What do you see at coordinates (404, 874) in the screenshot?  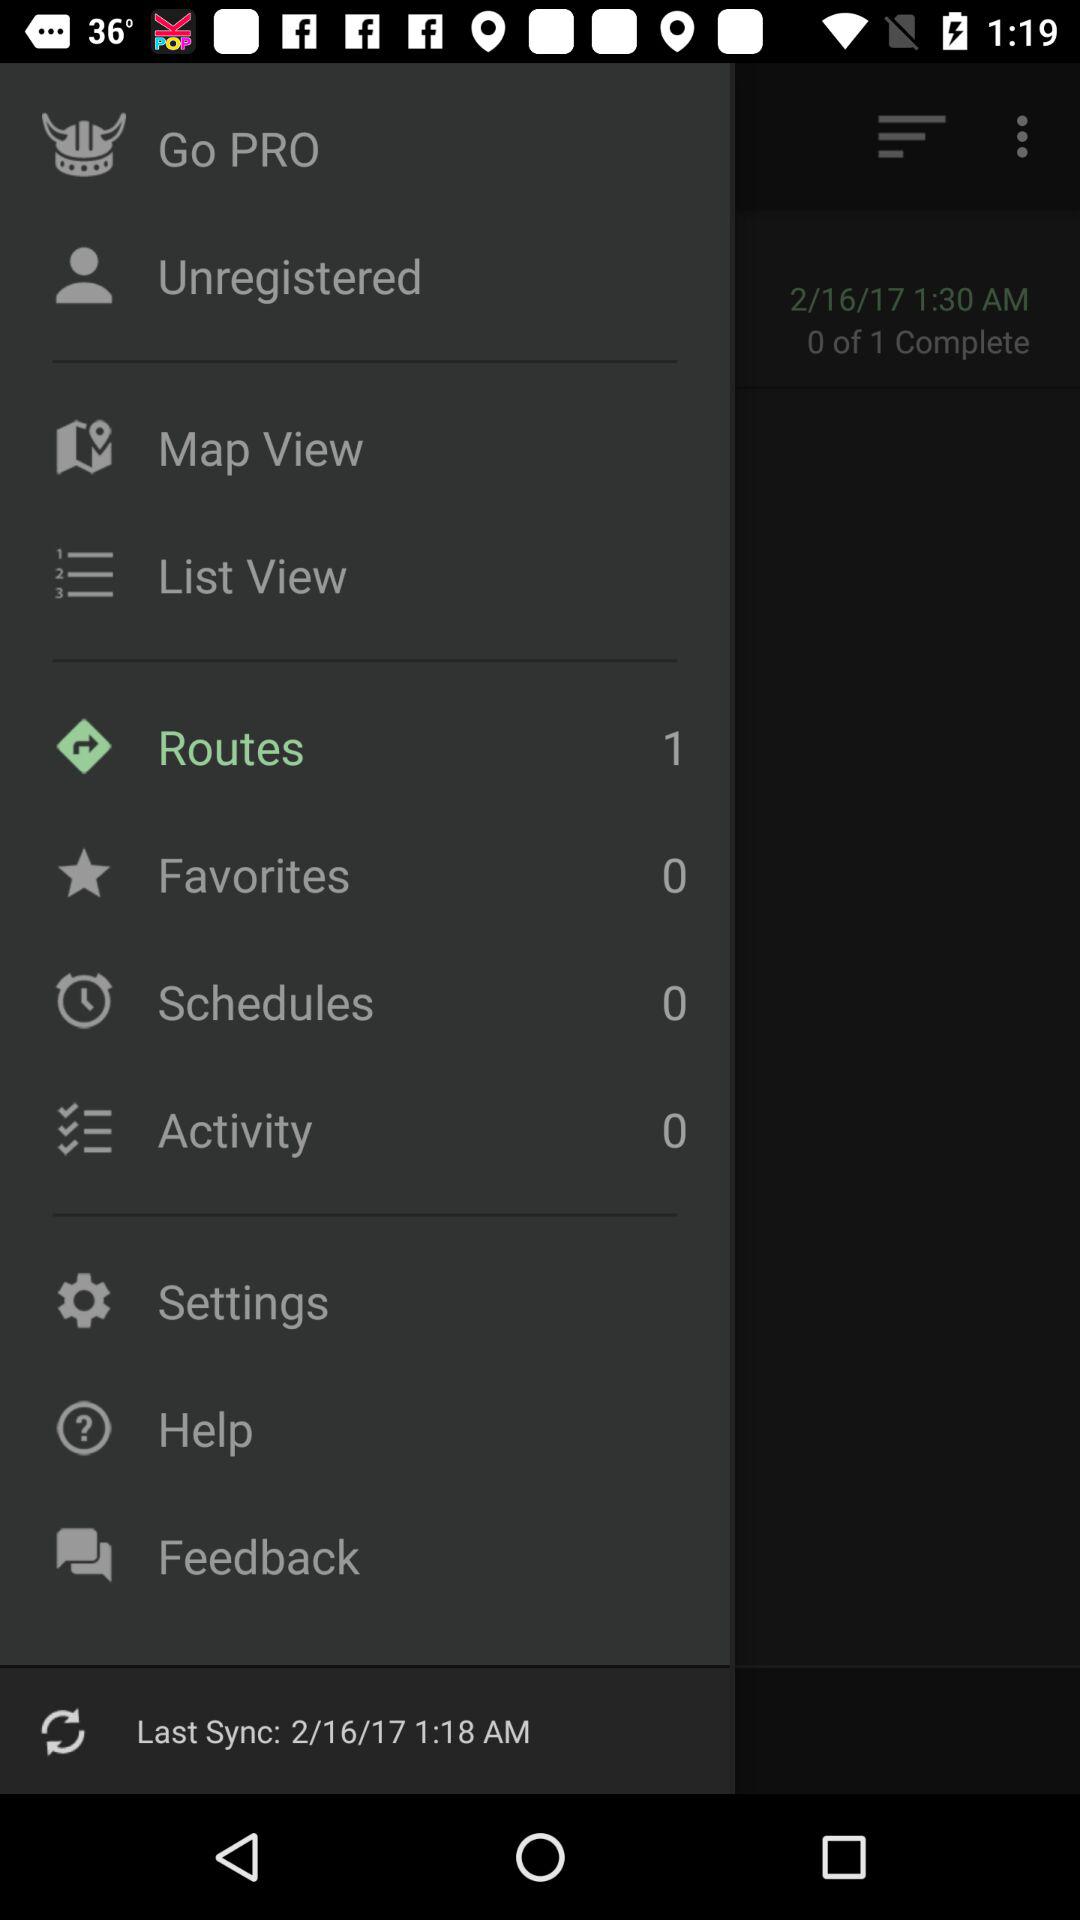 I see `turn off item below the routes item` at bounding box center [404, 874].